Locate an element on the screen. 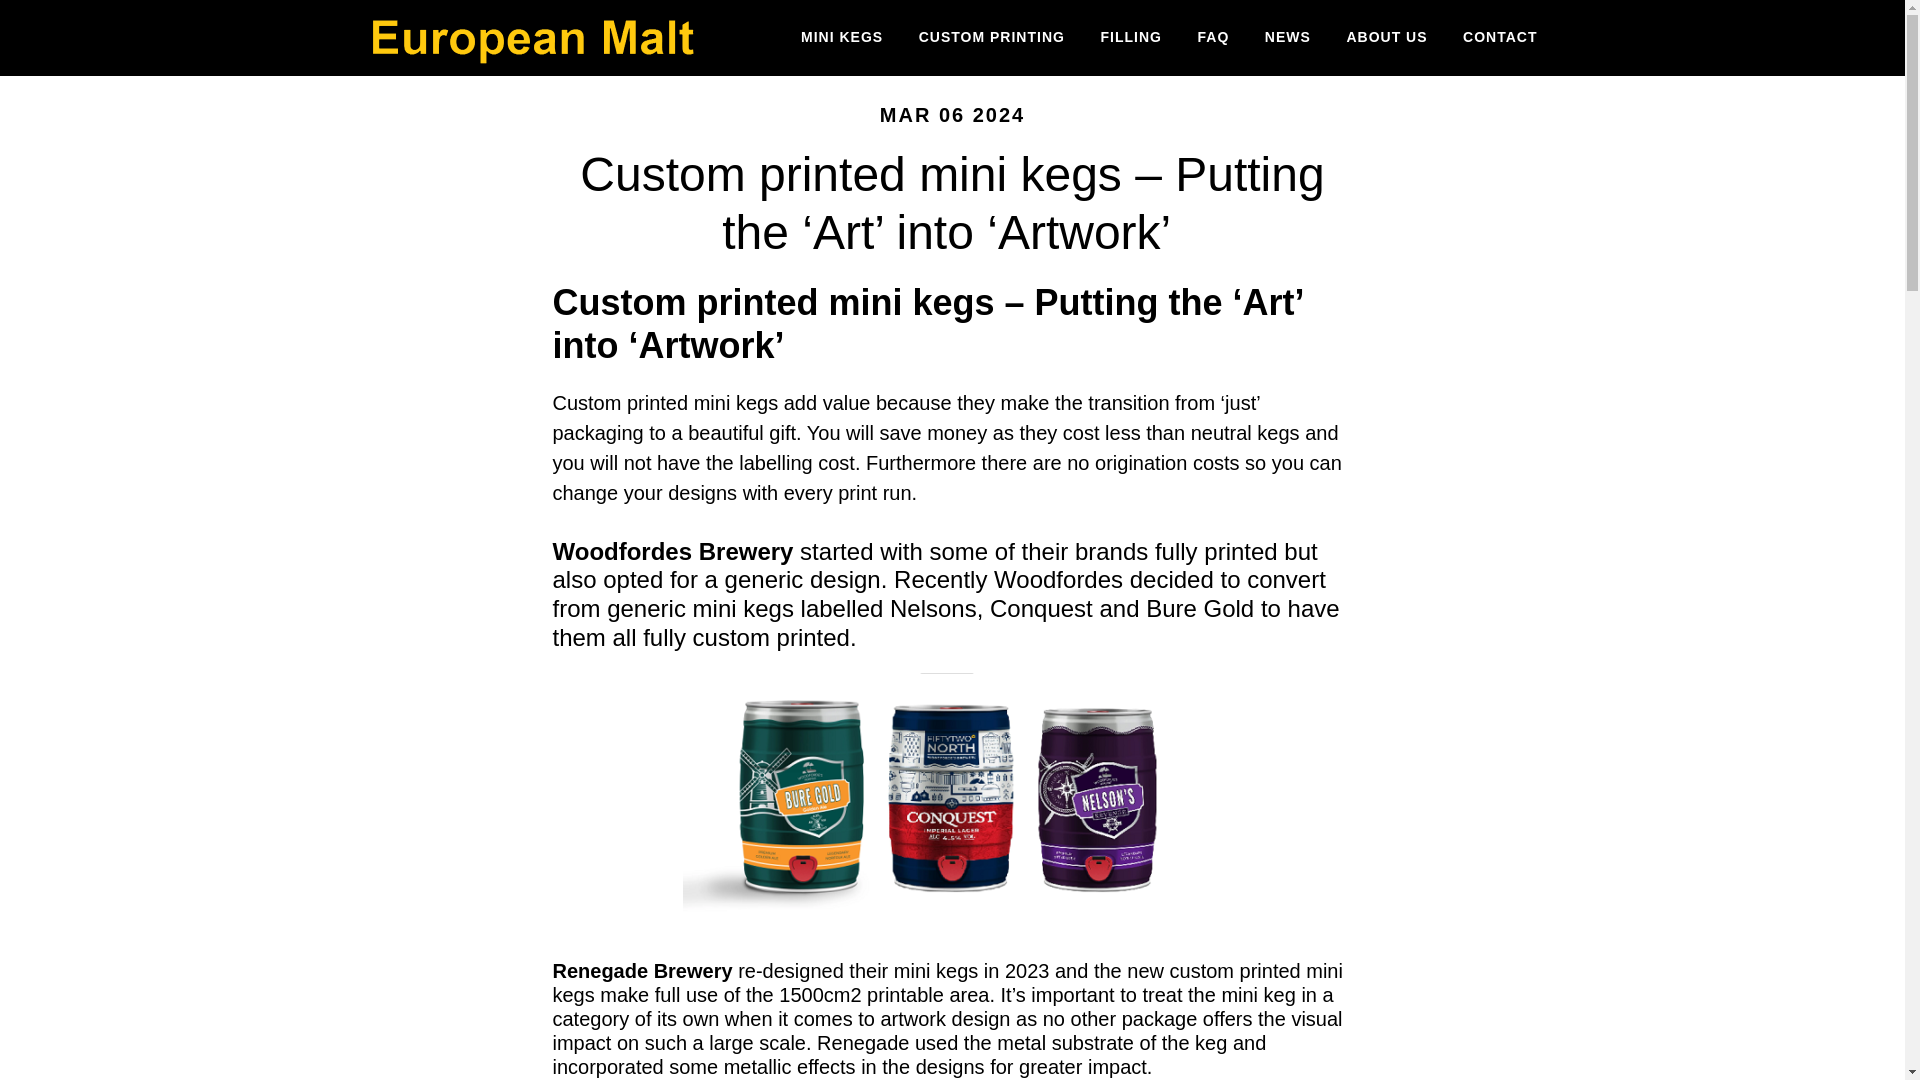 The height and width of the screenshot is (1080, 1920). CONTACT is located at coordinates (1499, 38).